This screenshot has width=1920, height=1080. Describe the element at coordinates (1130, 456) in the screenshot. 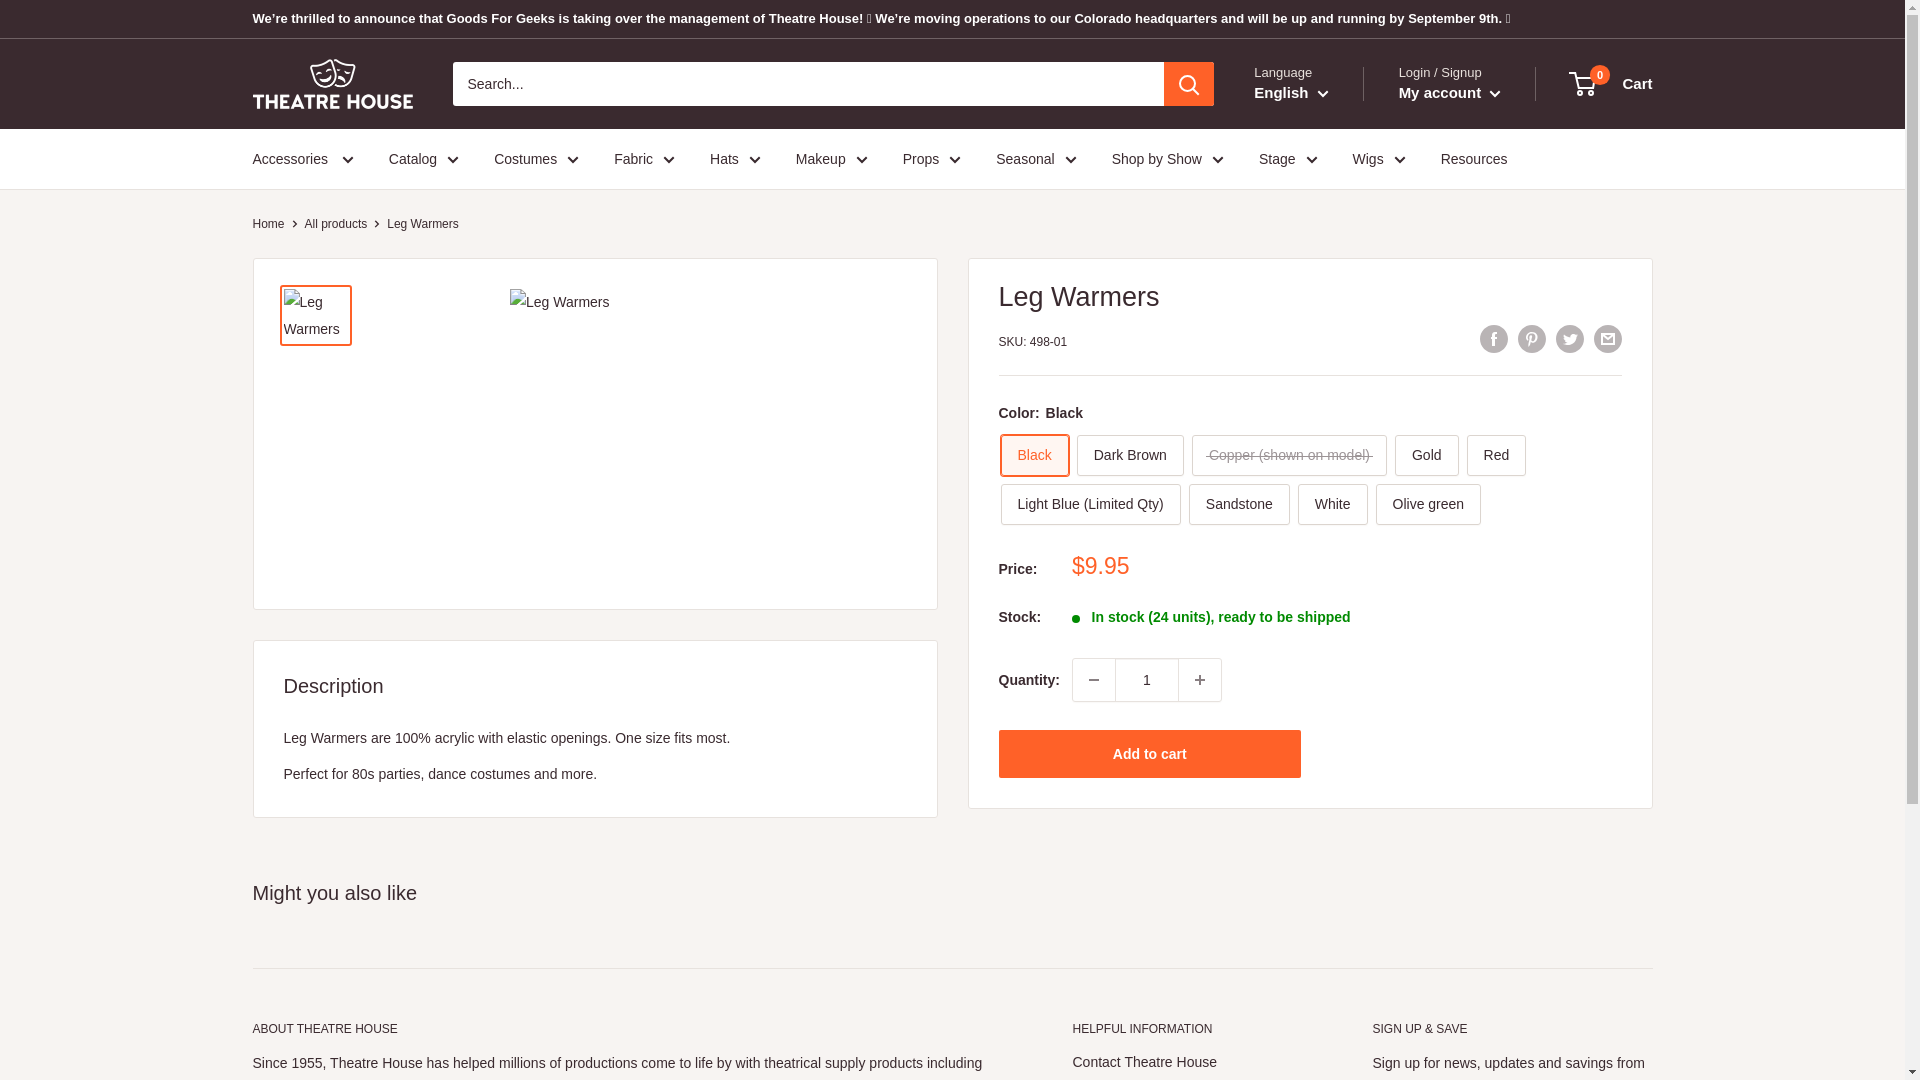

I see `Dark Brown` at that location.